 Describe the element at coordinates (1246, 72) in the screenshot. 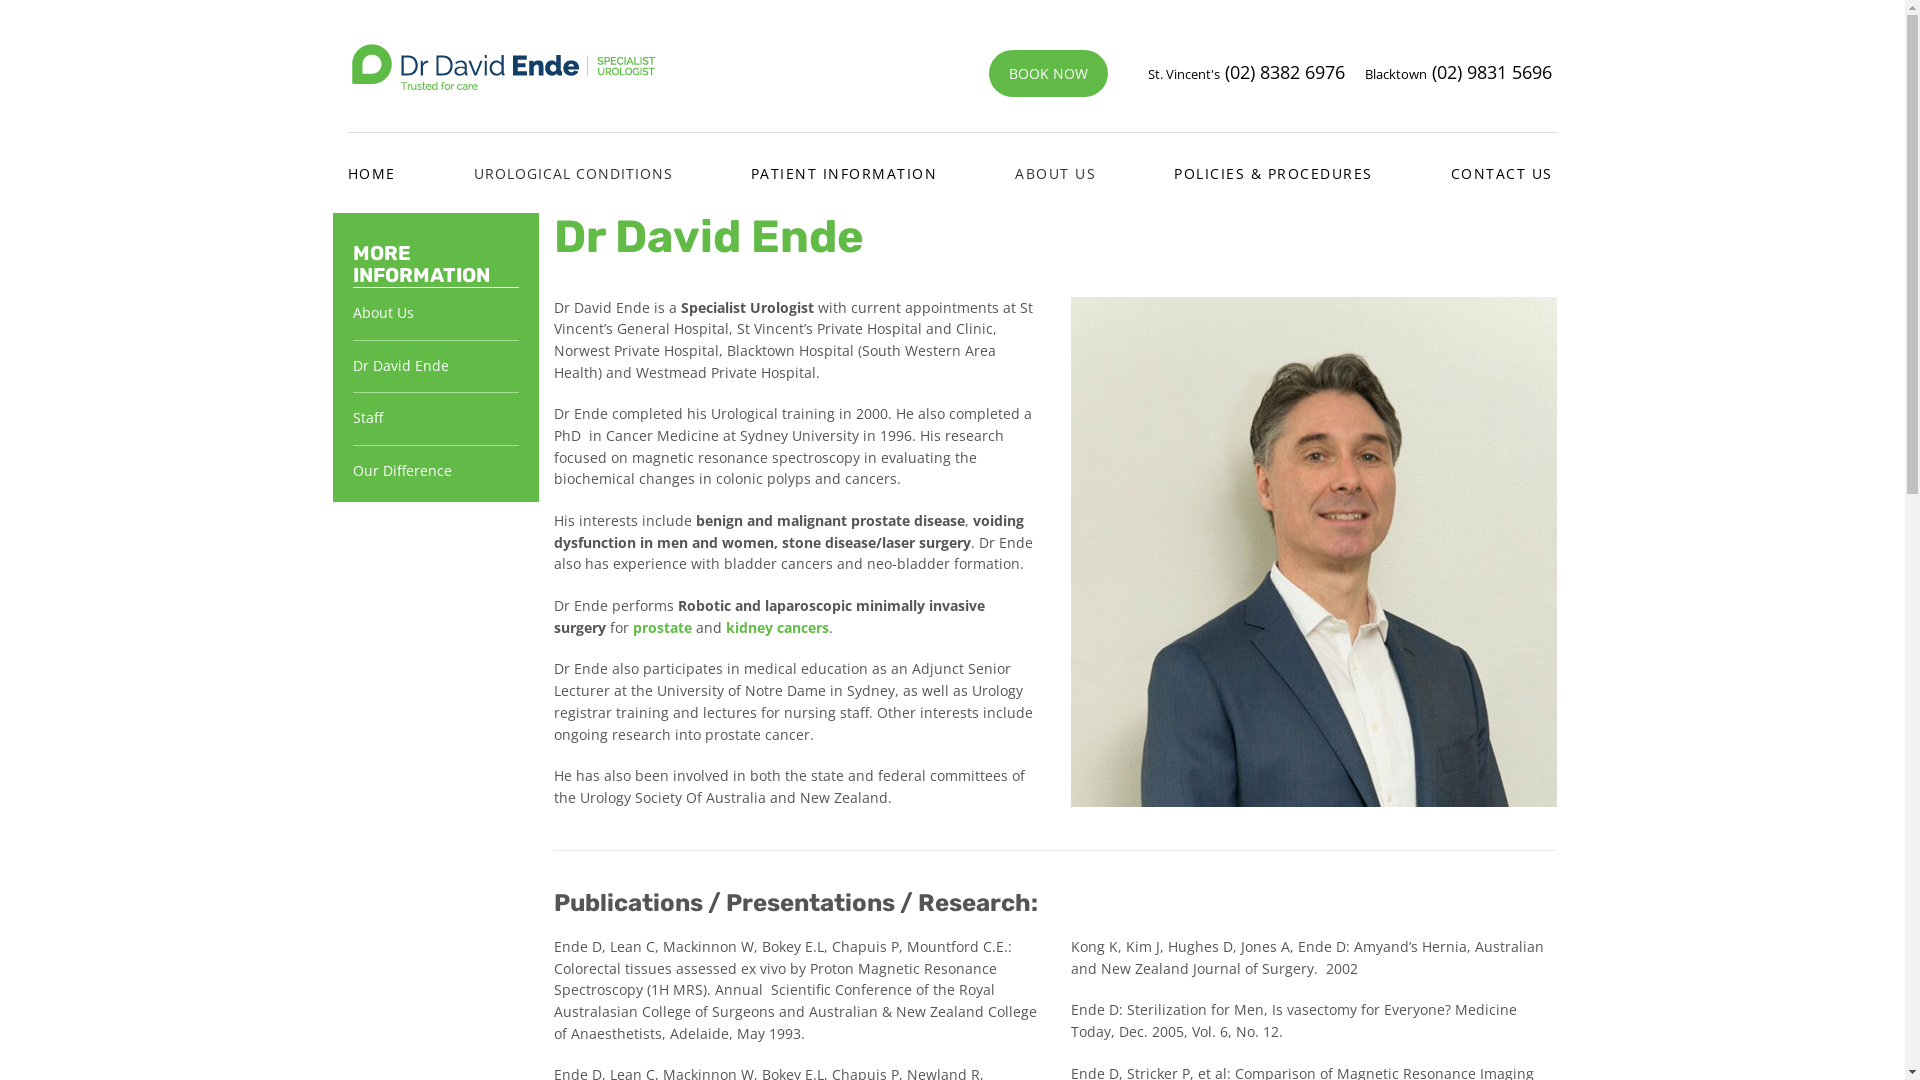

I see `St. Vincent's (02) 8382 6976` at that location.